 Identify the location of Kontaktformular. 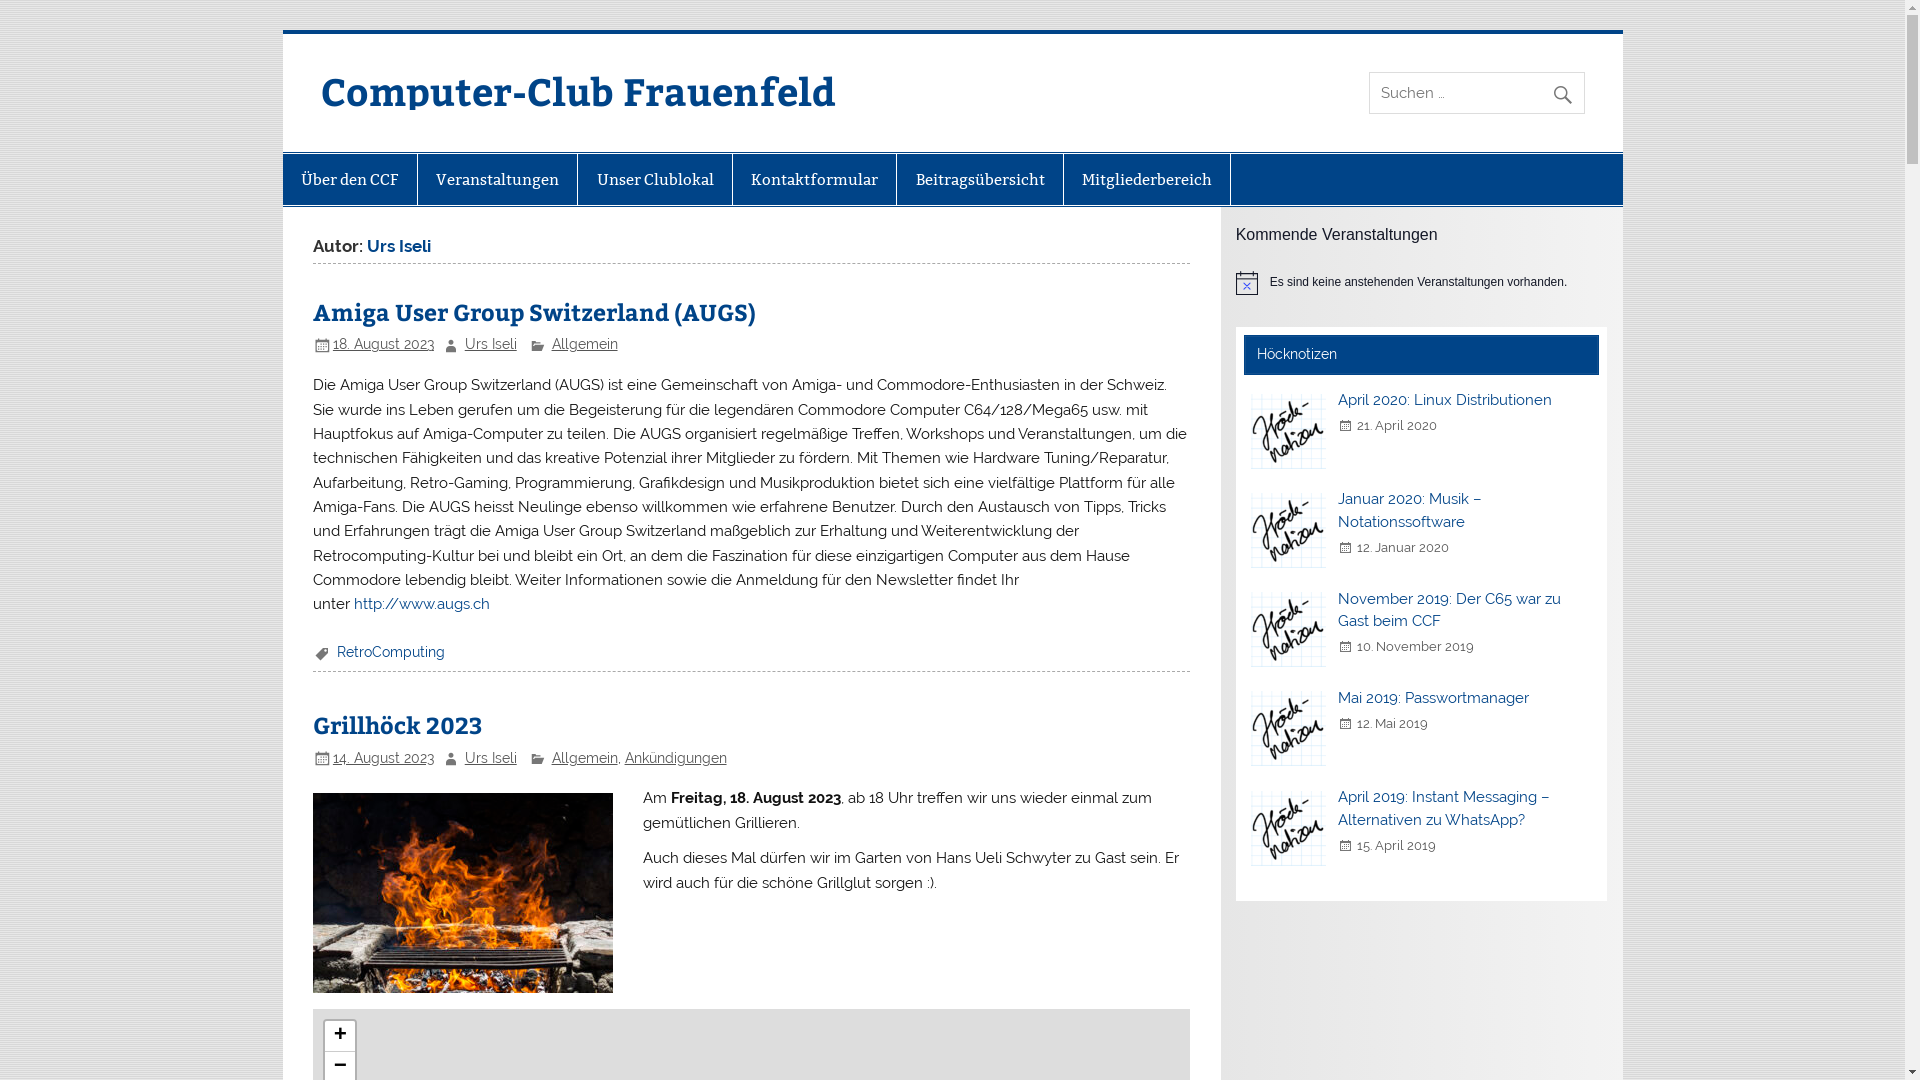
(814, 180).